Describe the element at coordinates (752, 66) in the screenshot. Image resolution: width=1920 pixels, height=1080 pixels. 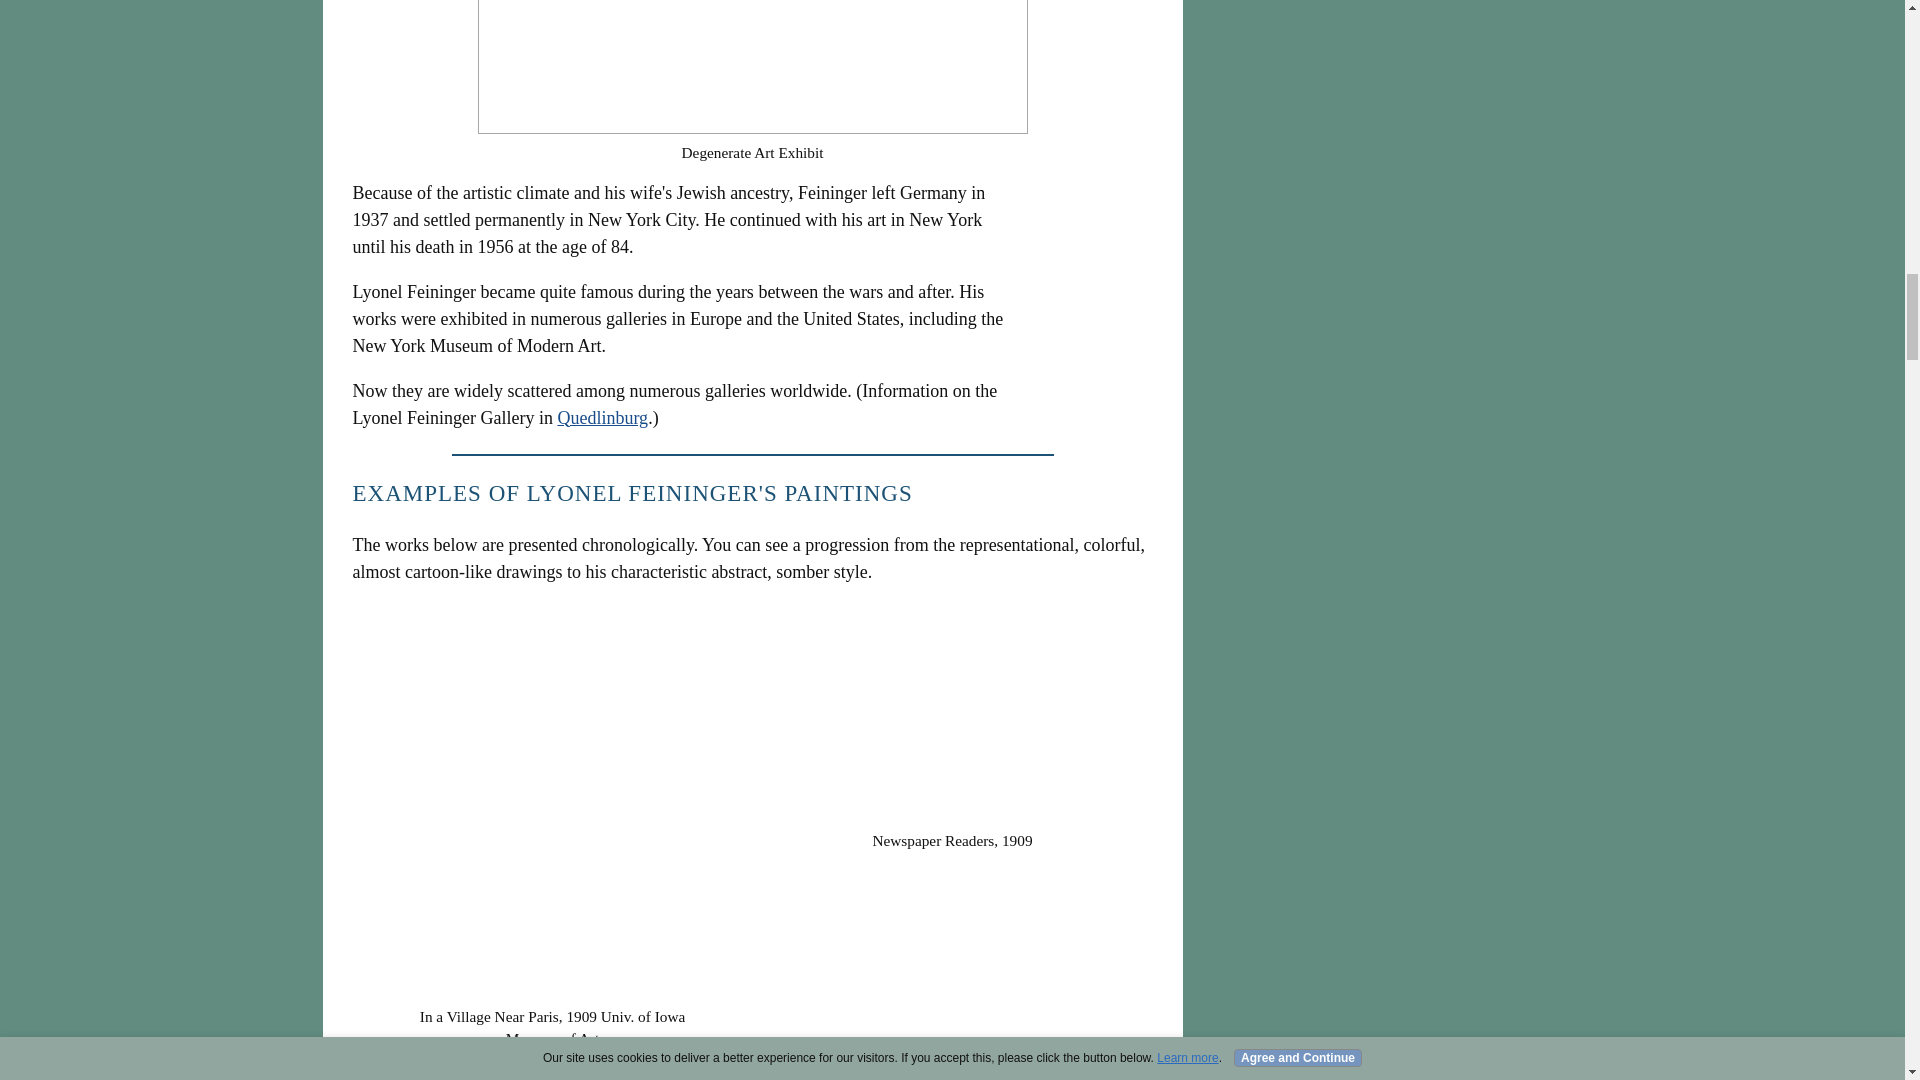
I see `Degenerate Art Exhibit, Hitler and Goebbels attending` at that location.